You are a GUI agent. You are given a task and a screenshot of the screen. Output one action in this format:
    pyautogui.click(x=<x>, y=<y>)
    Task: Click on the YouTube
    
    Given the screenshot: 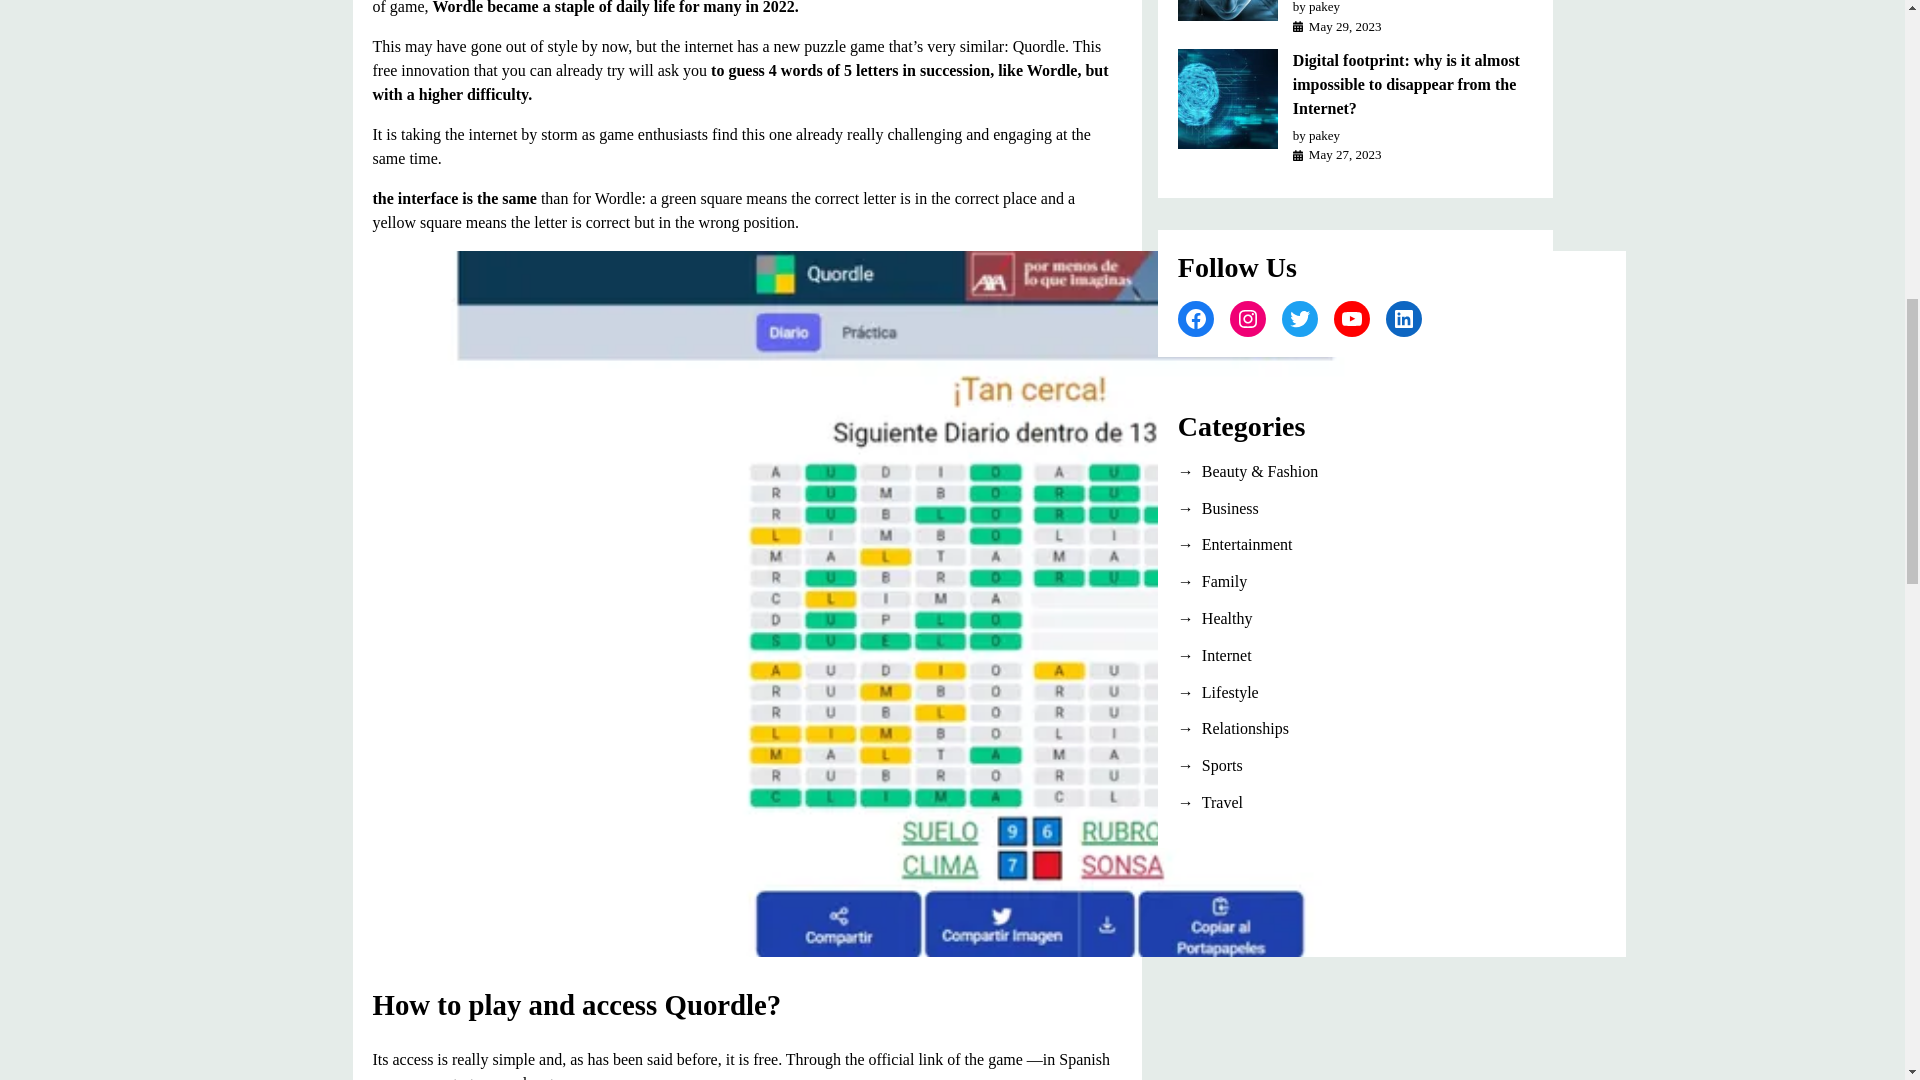 What is the action you would take?
    pyautogui.click(x=1352, y=318)
    